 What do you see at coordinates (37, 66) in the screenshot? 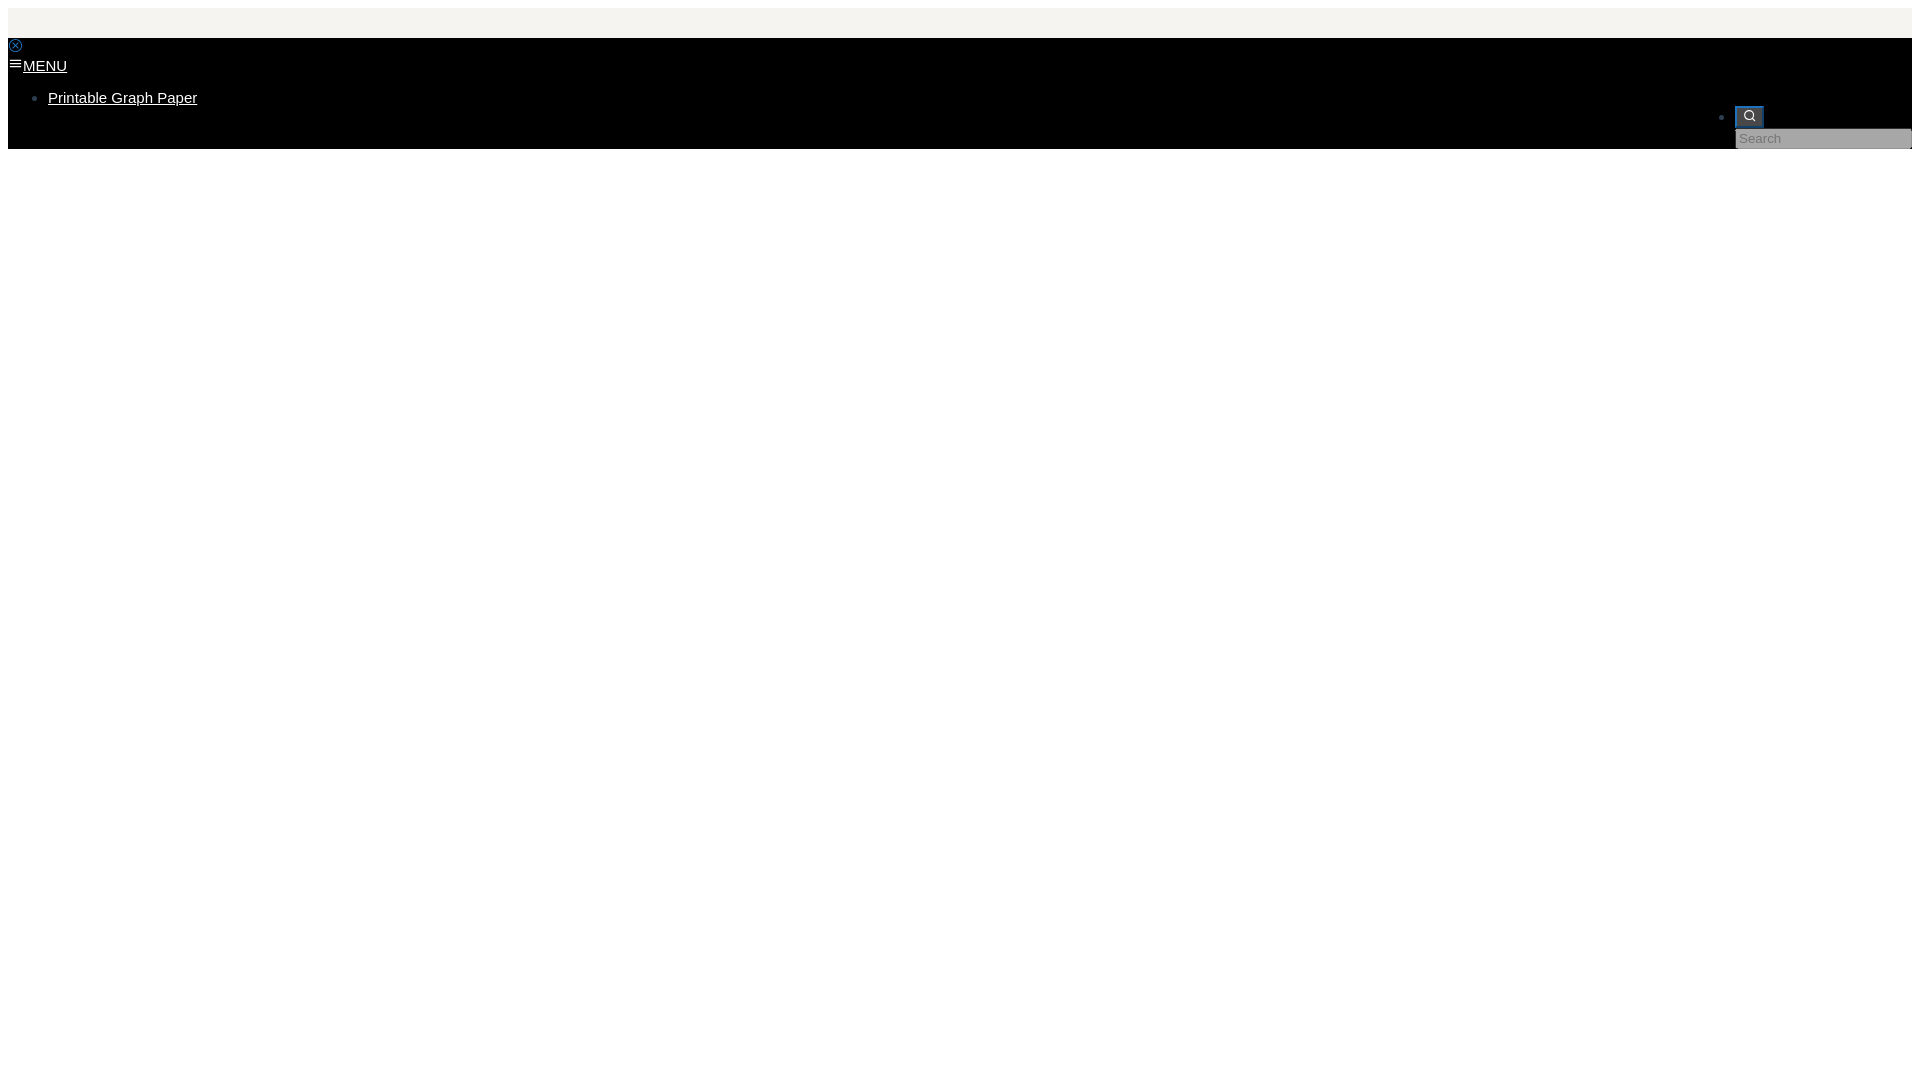
I see `MENU` at bounding box center [37, 66].